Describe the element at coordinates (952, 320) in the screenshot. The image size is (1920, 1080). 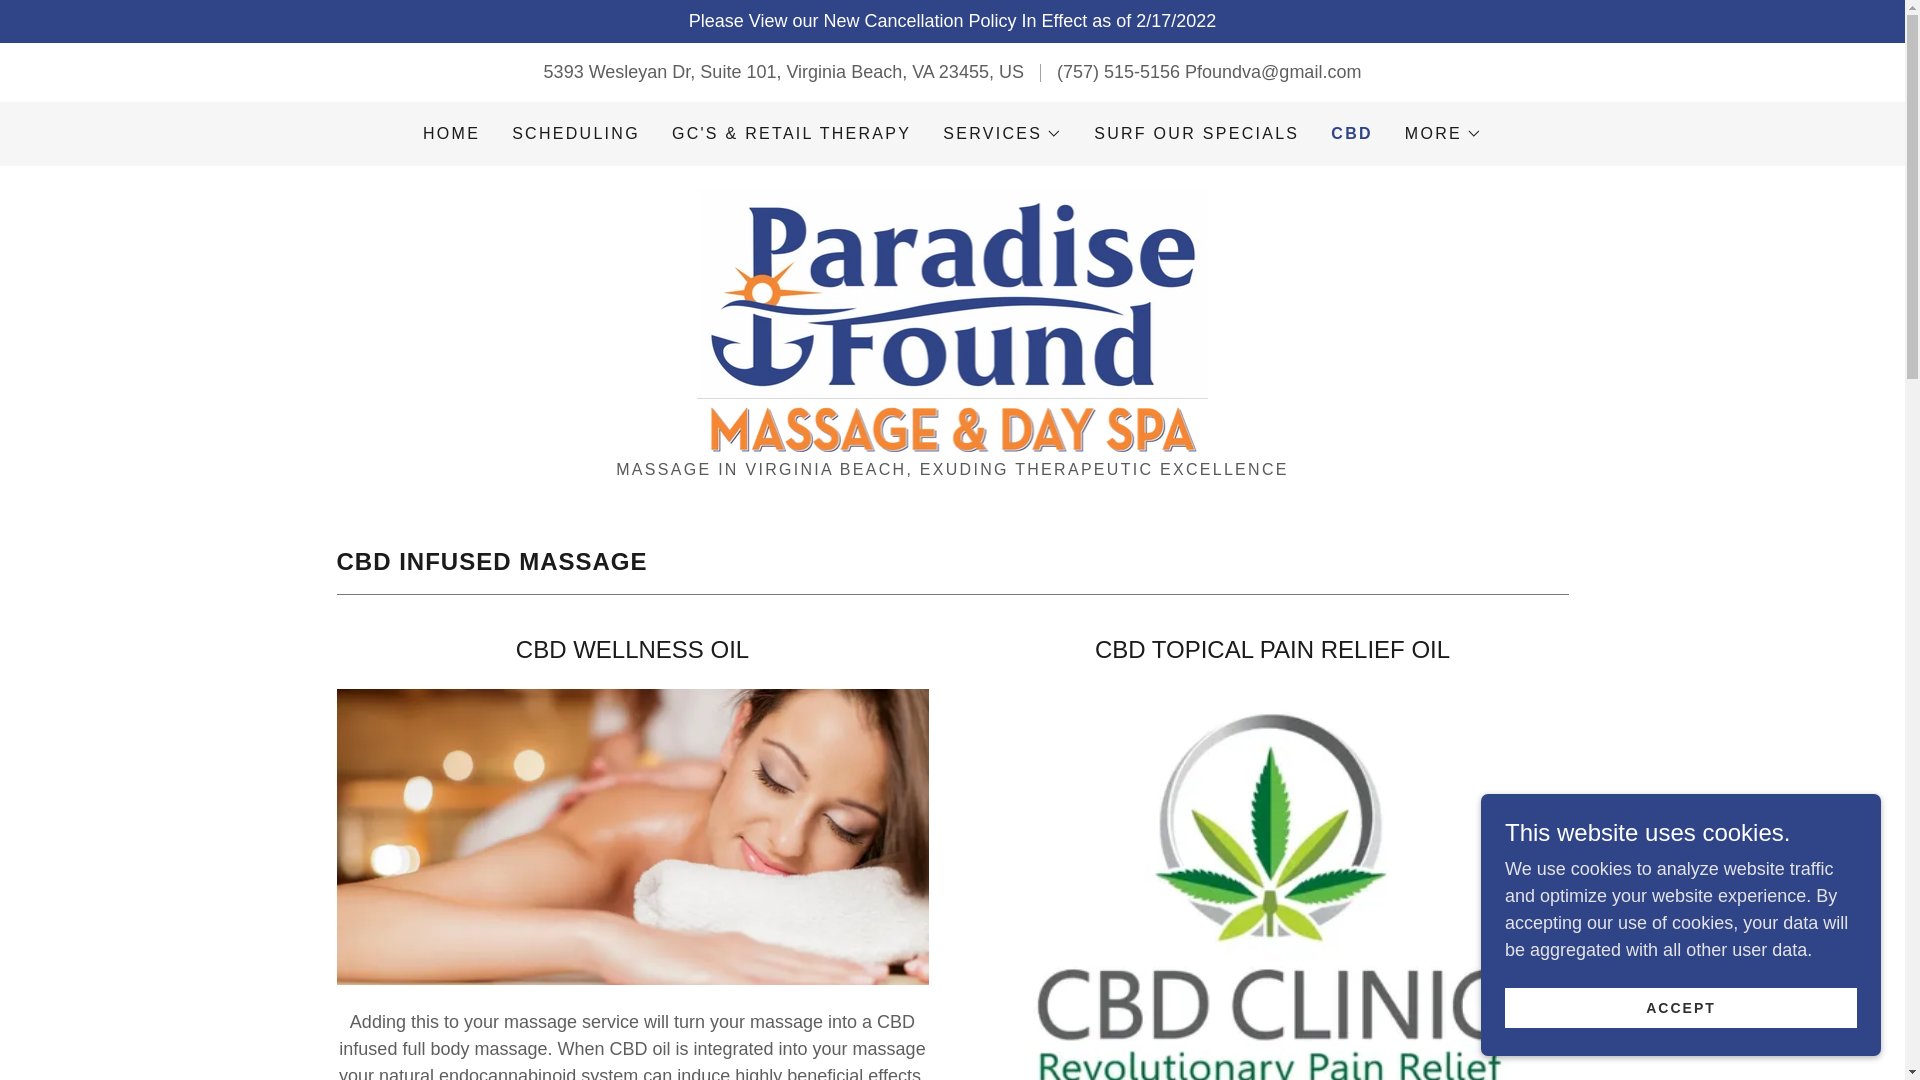
I see `Paradise Found Massage and Day Spa` at that location.